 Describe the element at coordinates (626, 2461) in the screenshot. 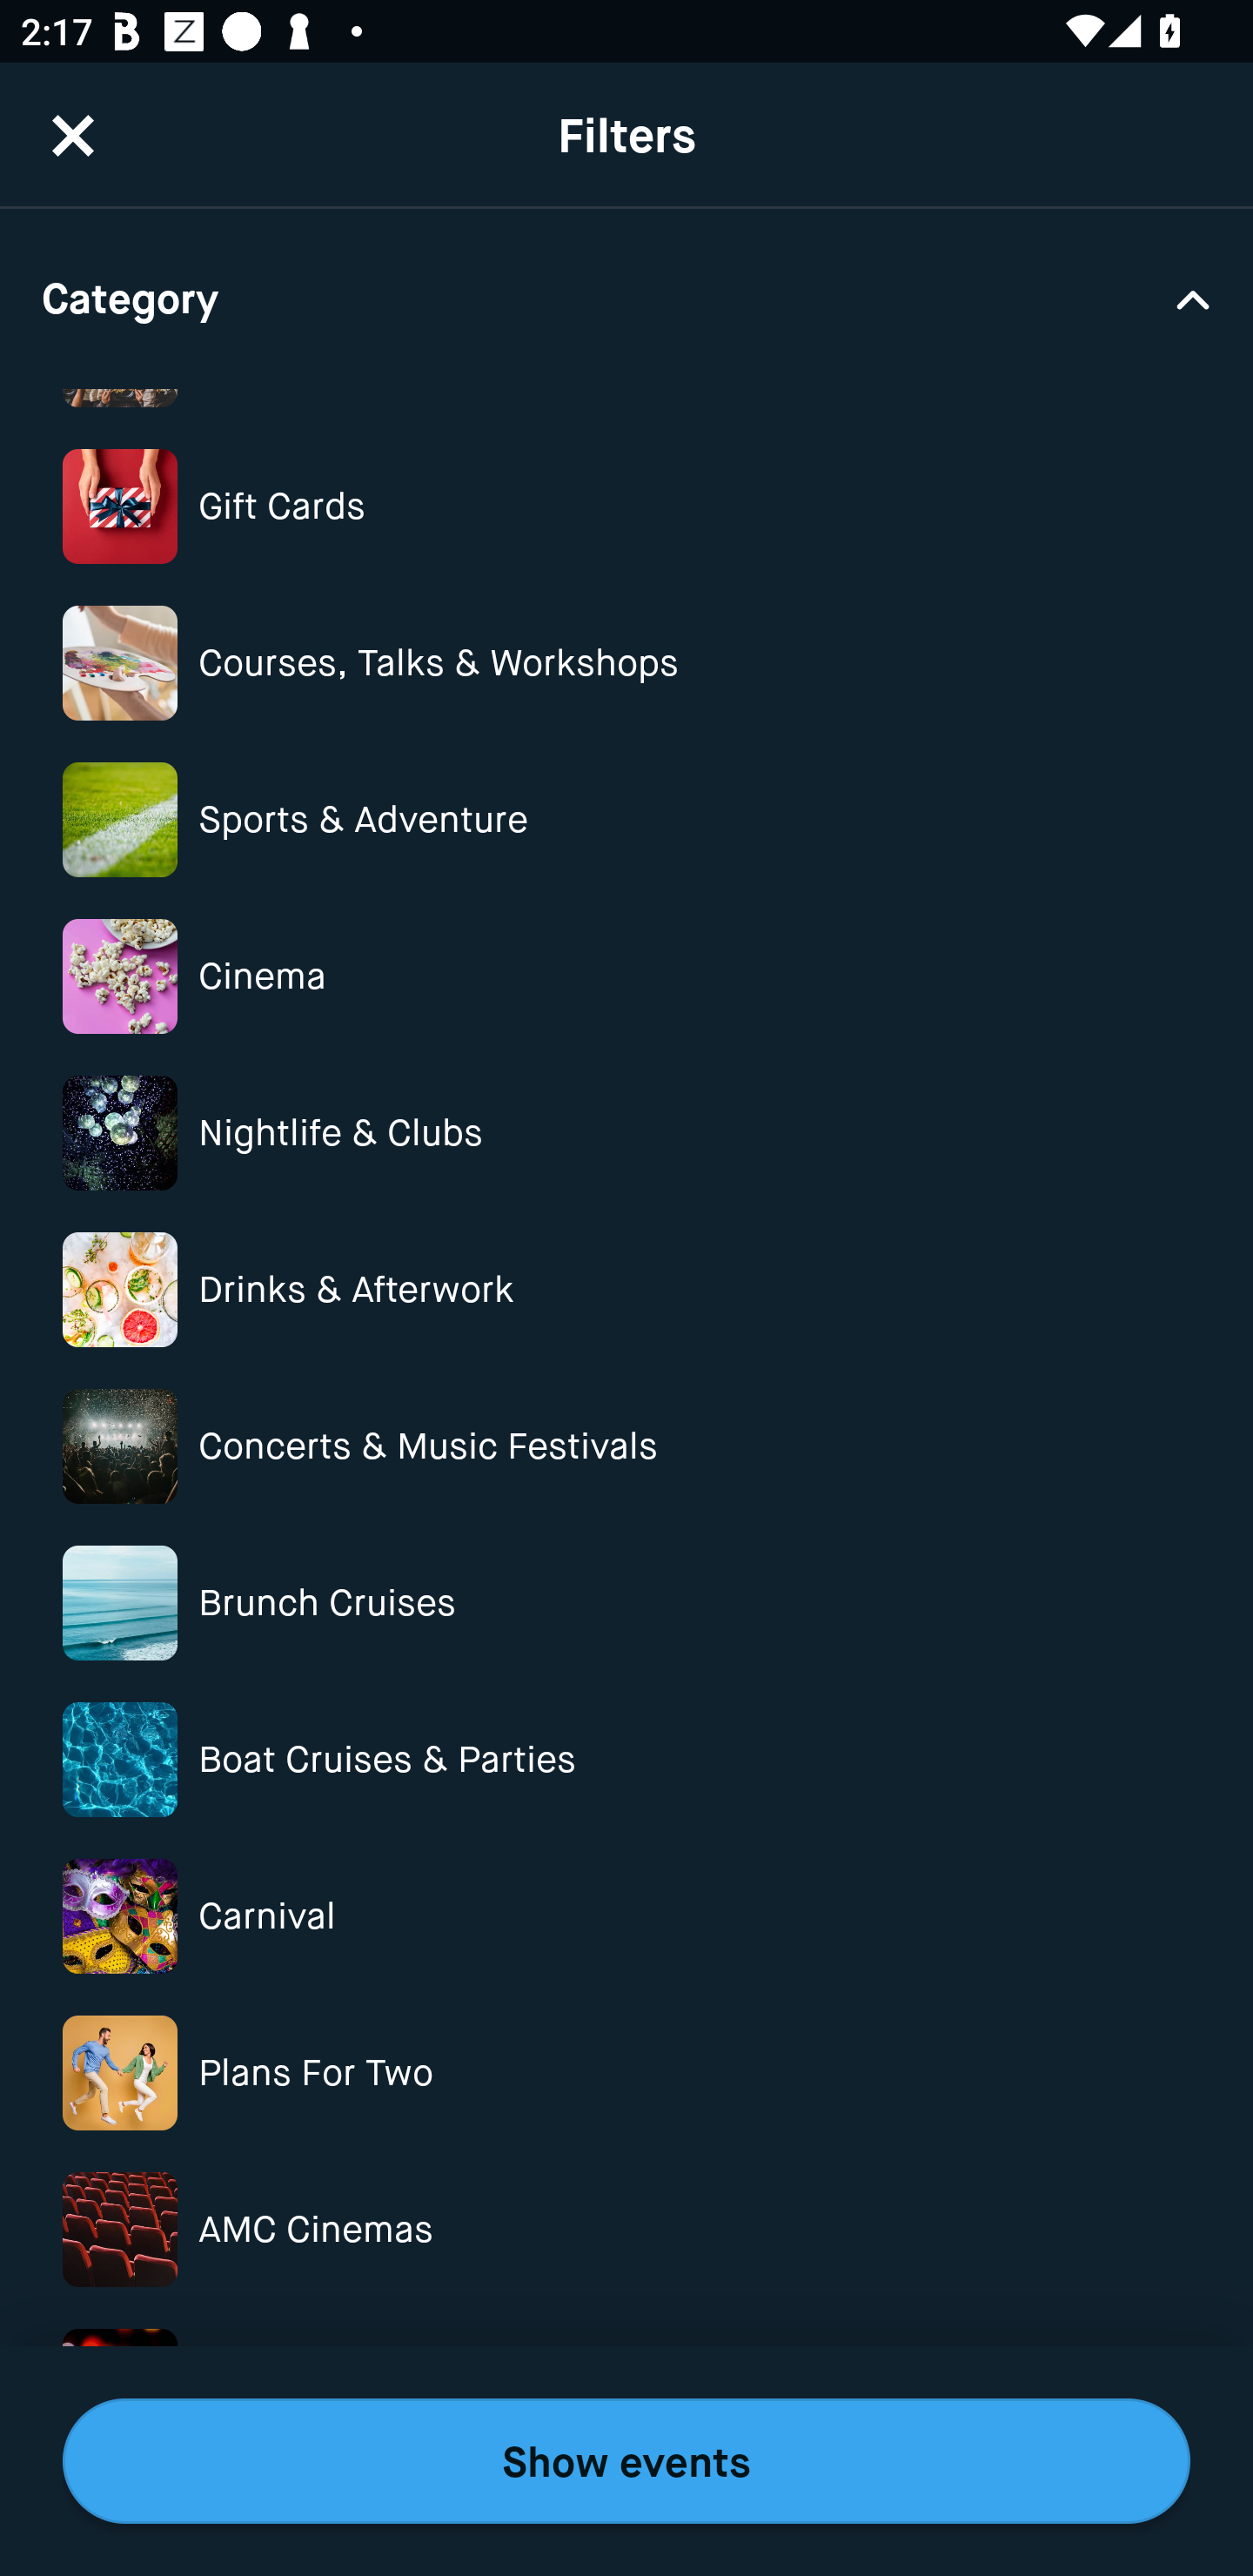

I see `Show events` at that location.